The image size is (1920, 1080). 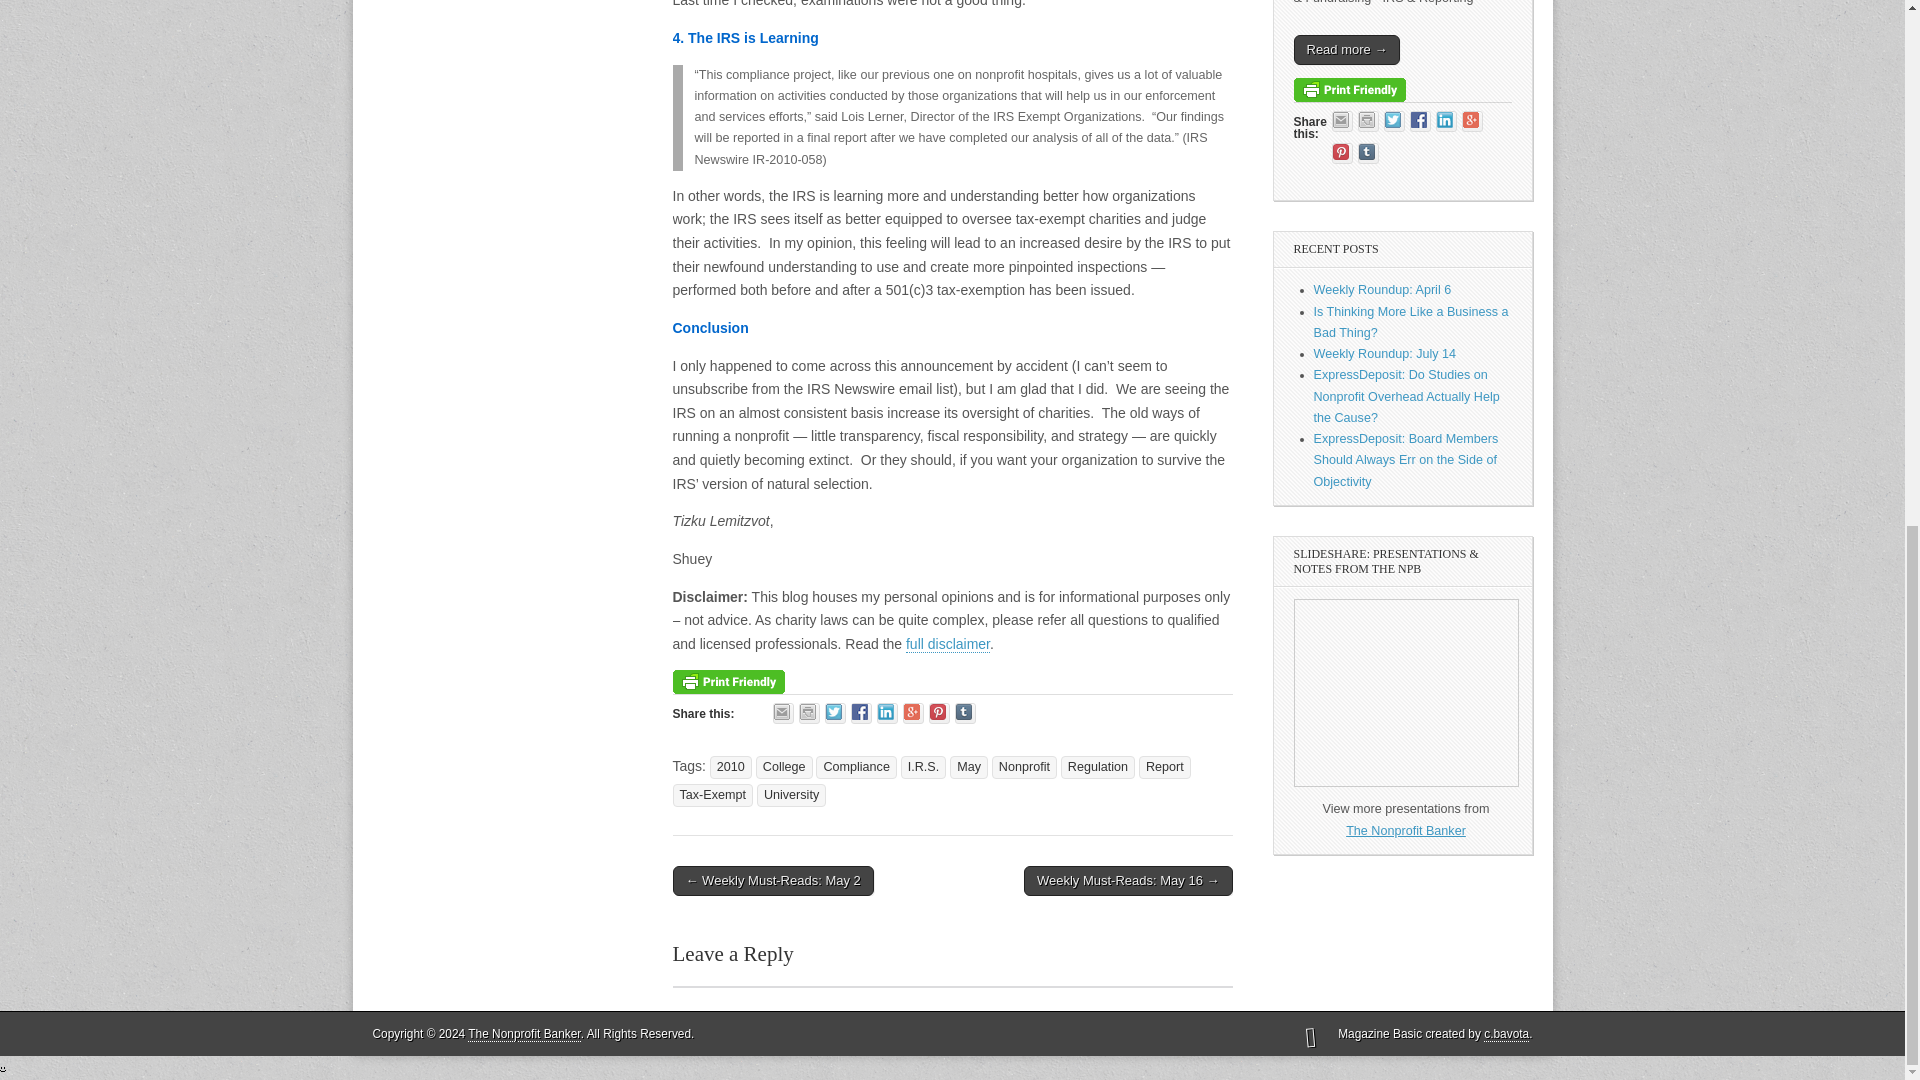 I want to click on Click to share on Tumblr, so click(x=964, y=713).